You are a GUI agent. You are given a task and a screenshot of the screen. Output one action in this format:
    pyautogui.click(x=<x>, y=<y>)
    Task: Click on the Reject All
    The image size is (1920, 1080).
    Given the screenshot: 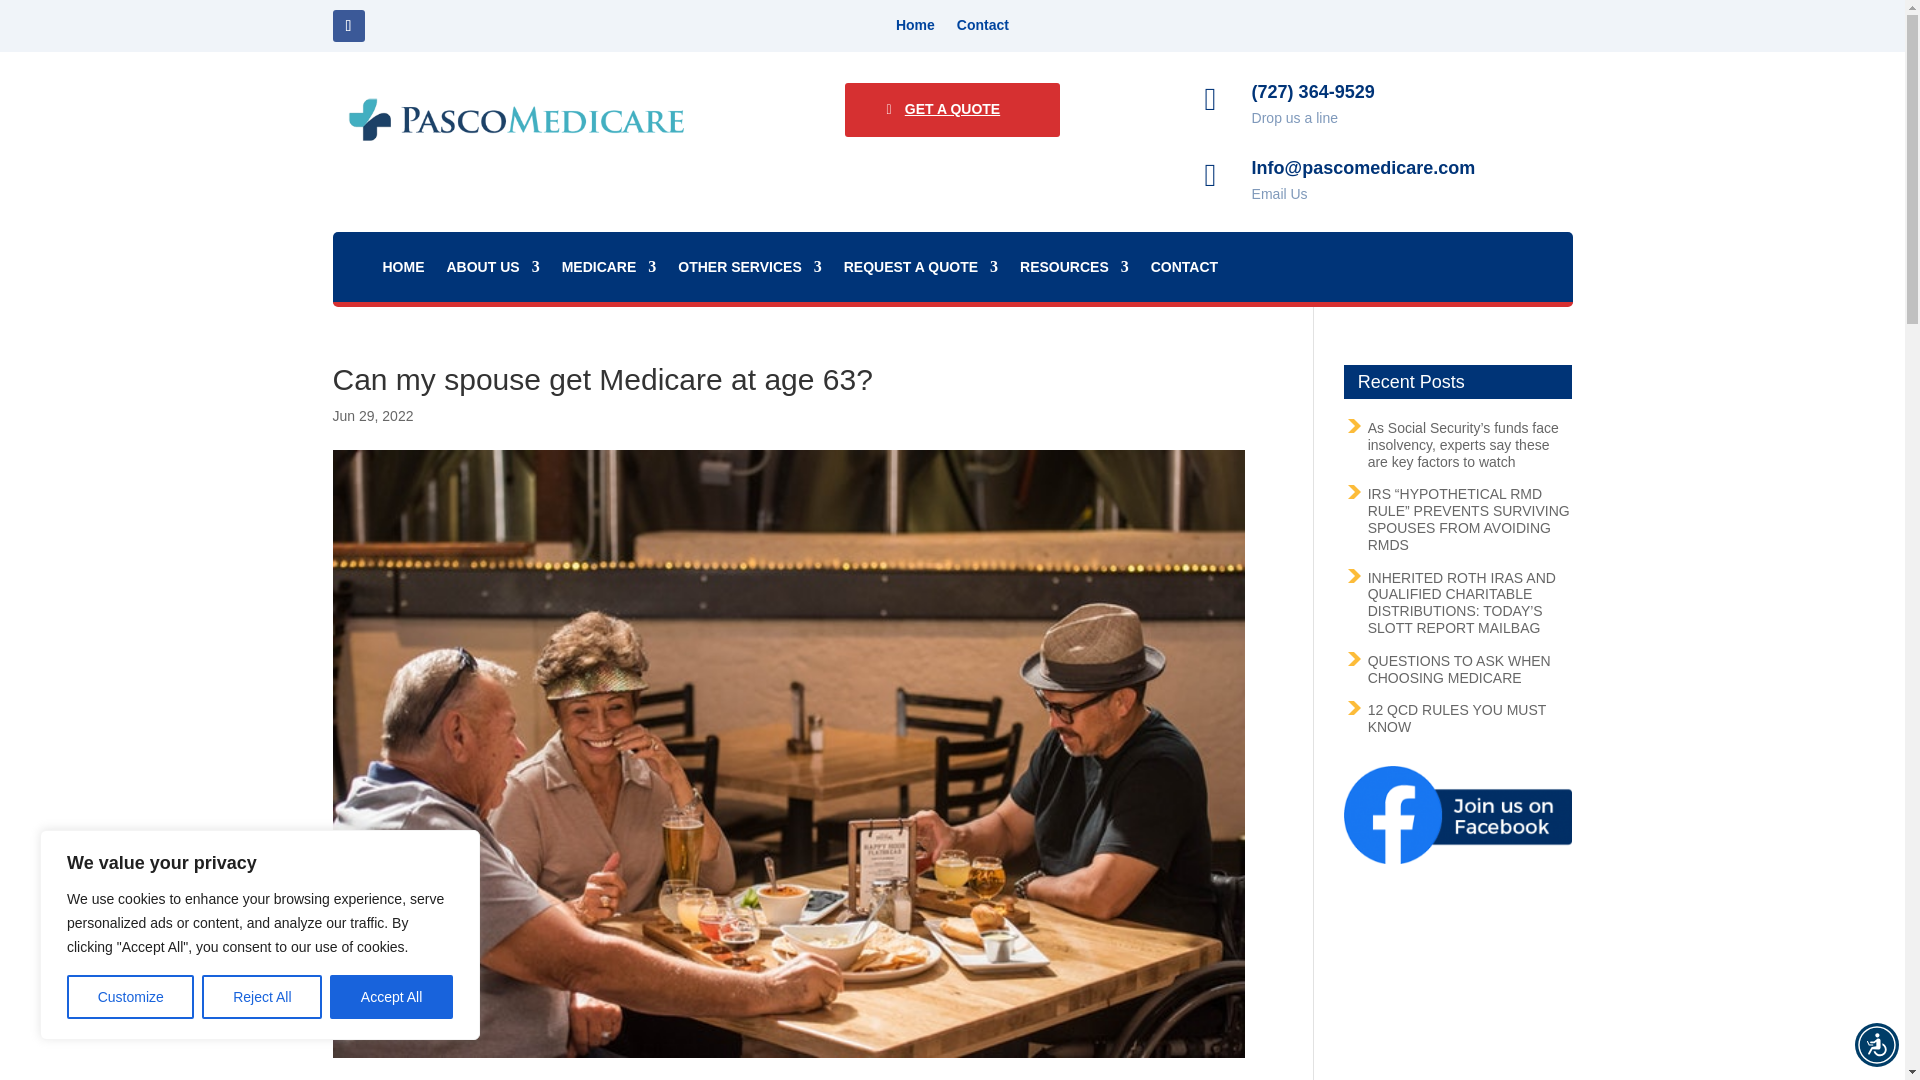 What is the action you would take?
    pyautogui.click(x=262, y=997)
    